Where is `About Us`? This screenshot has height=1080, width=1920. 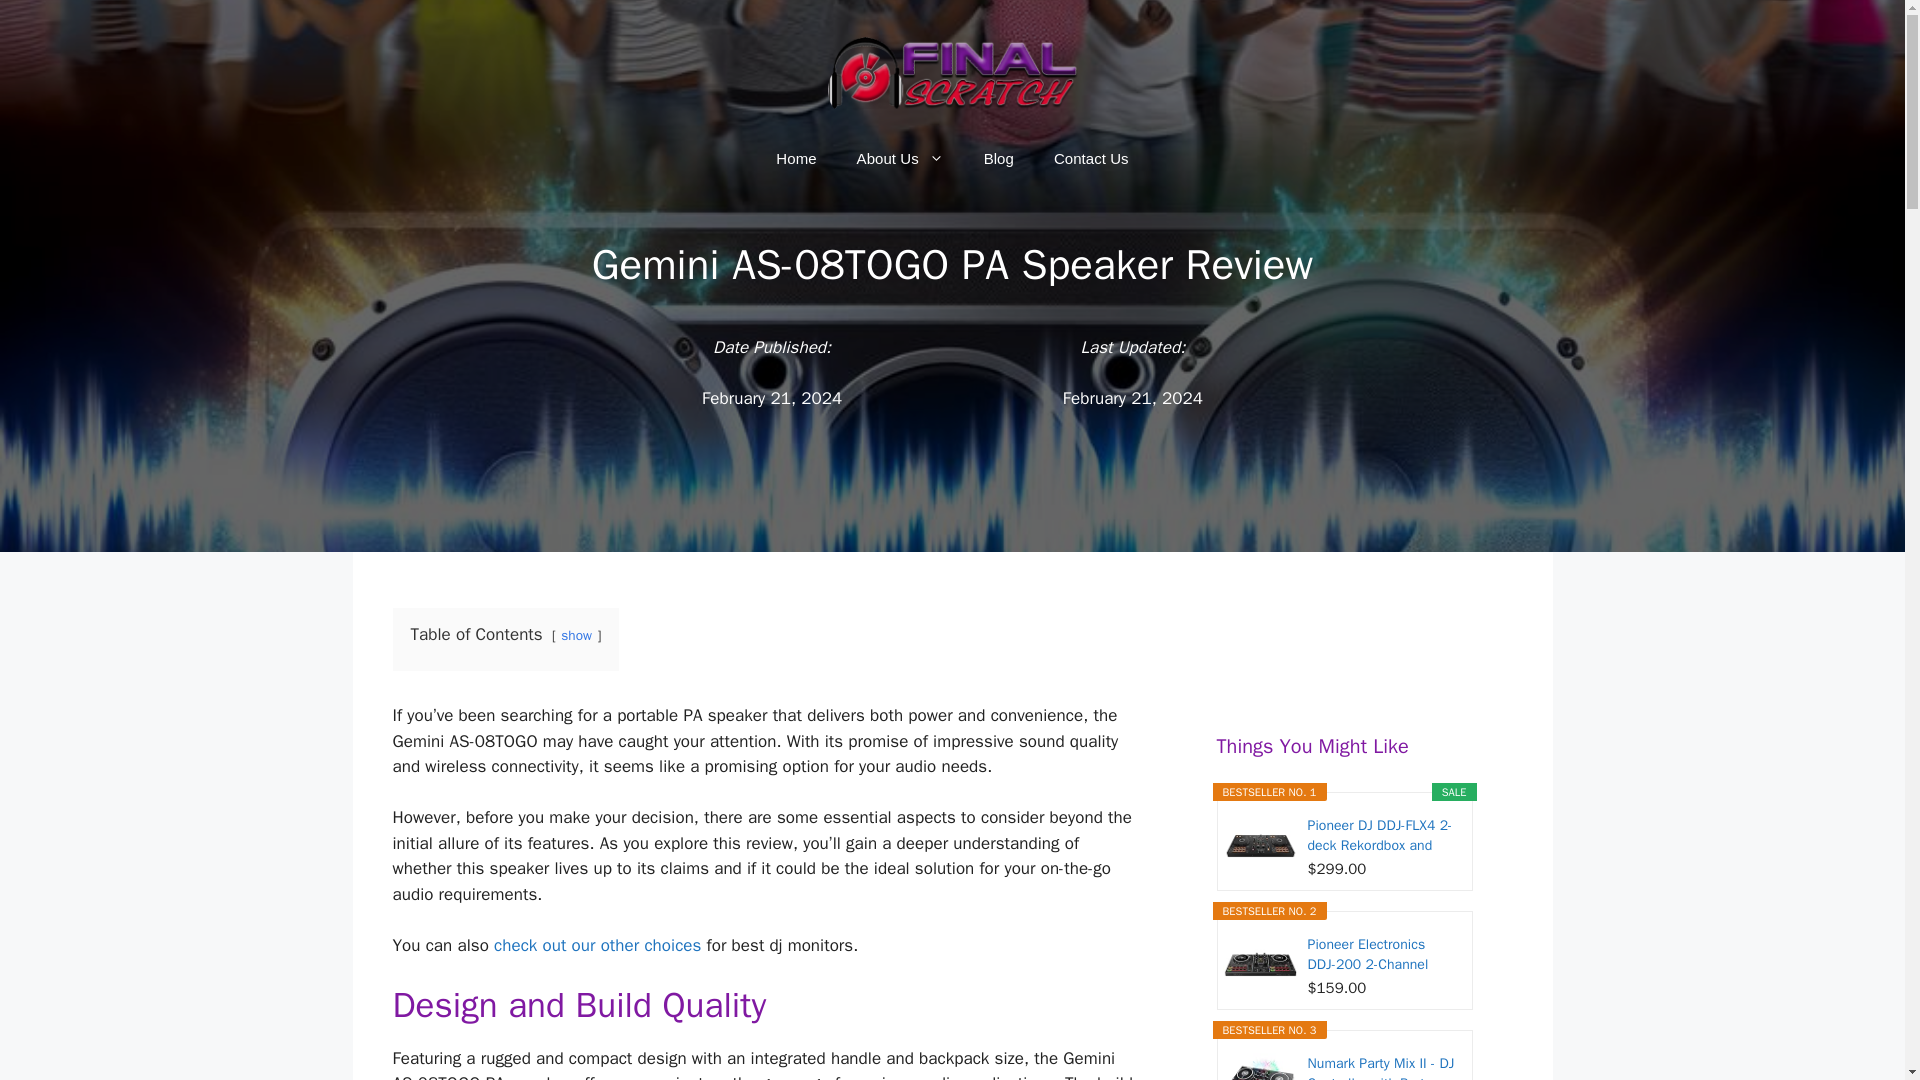
About Us is located at coordinates (900, 158).